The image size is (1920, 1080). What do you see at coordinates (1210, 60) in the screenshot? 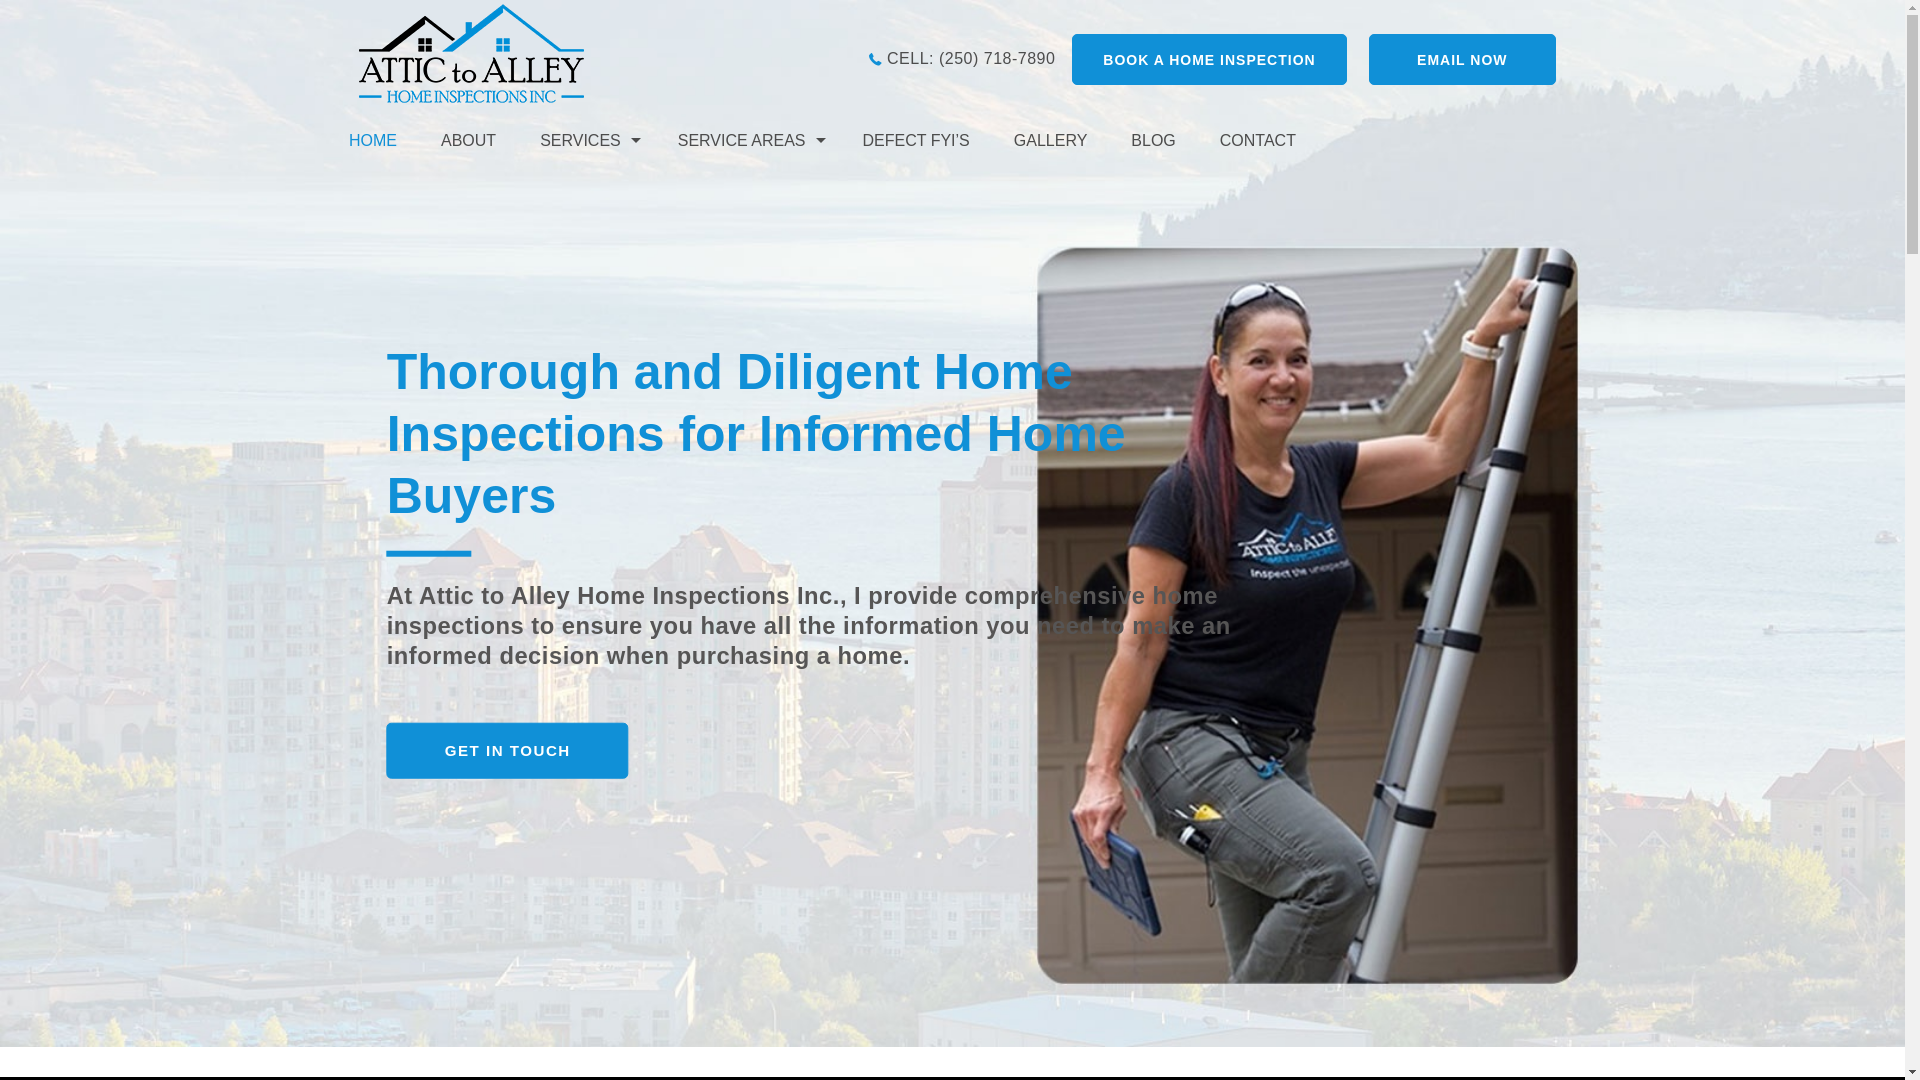
I see `BOOK A HOME INSPECTION` at bounding box center [1210, 60].